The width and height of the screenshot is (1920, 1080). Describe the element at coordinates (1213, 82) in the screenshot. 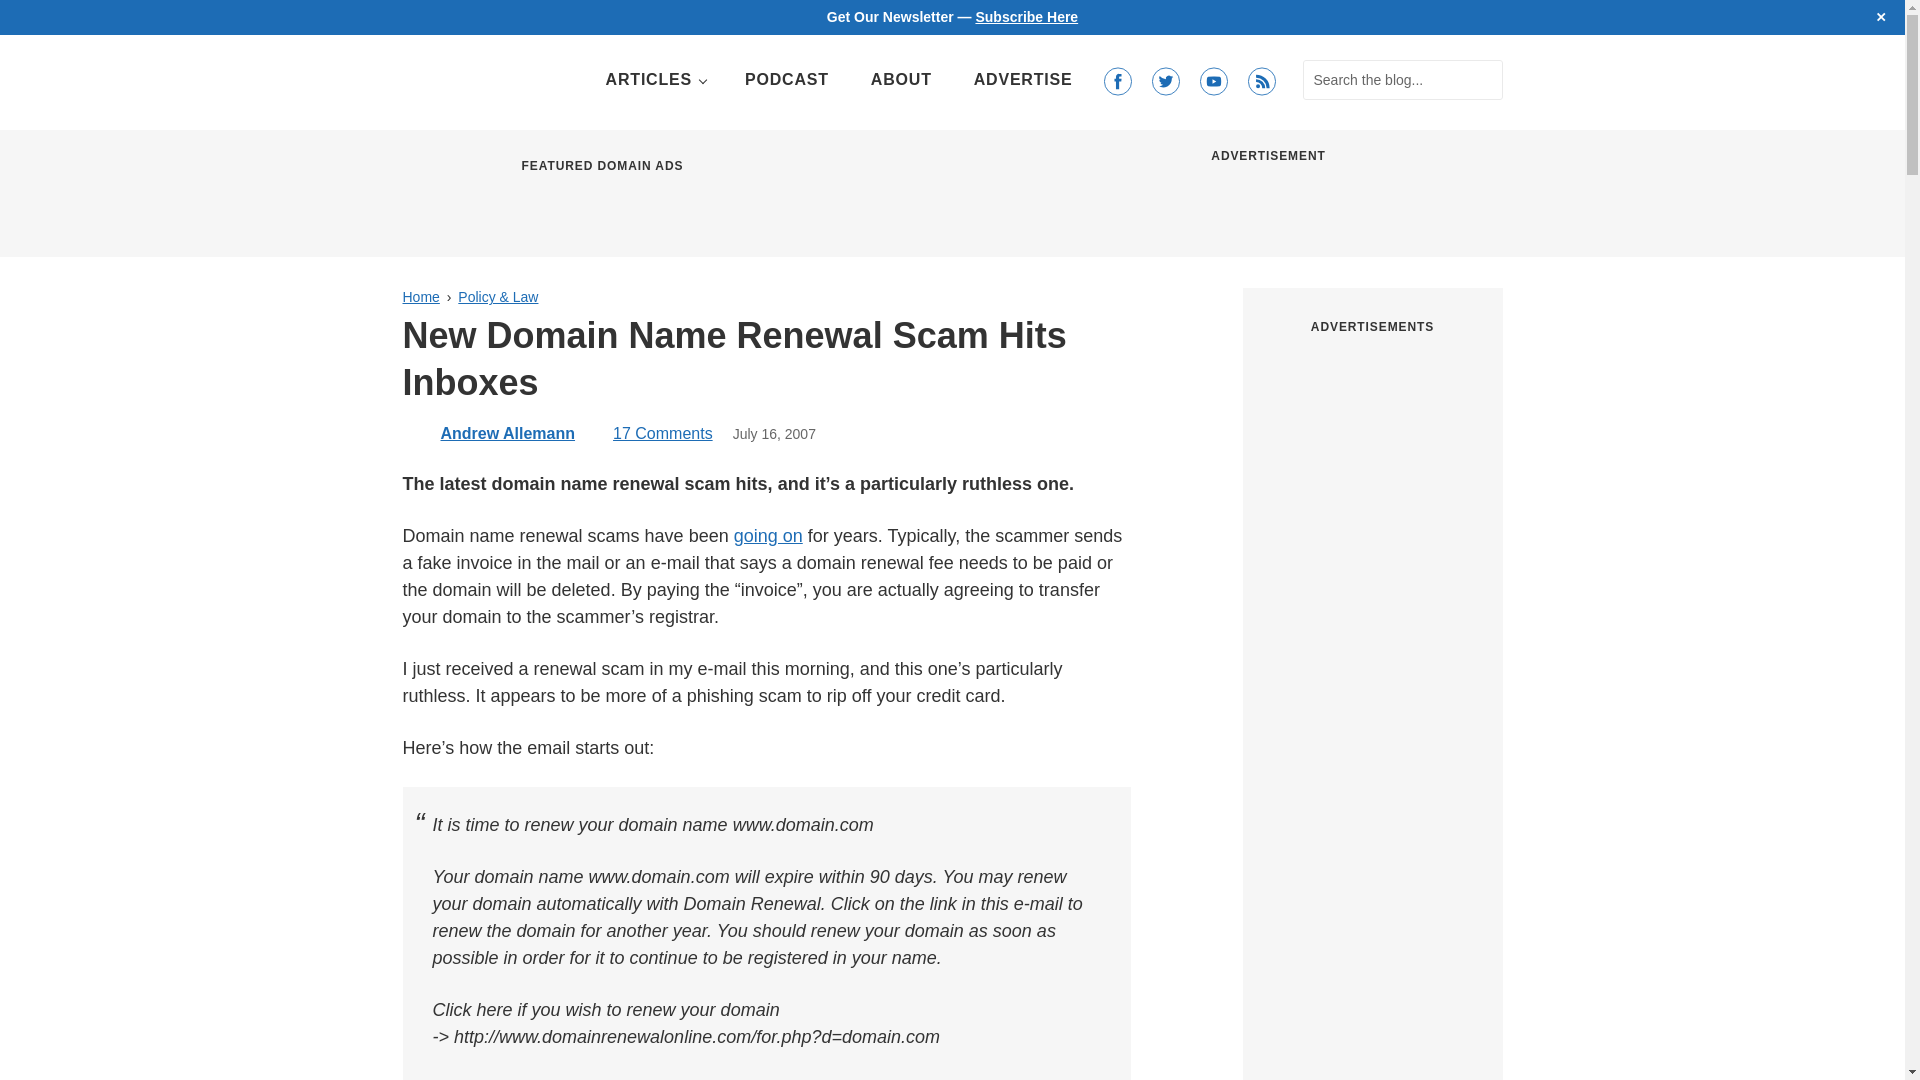

I see `YouTube` at that location.